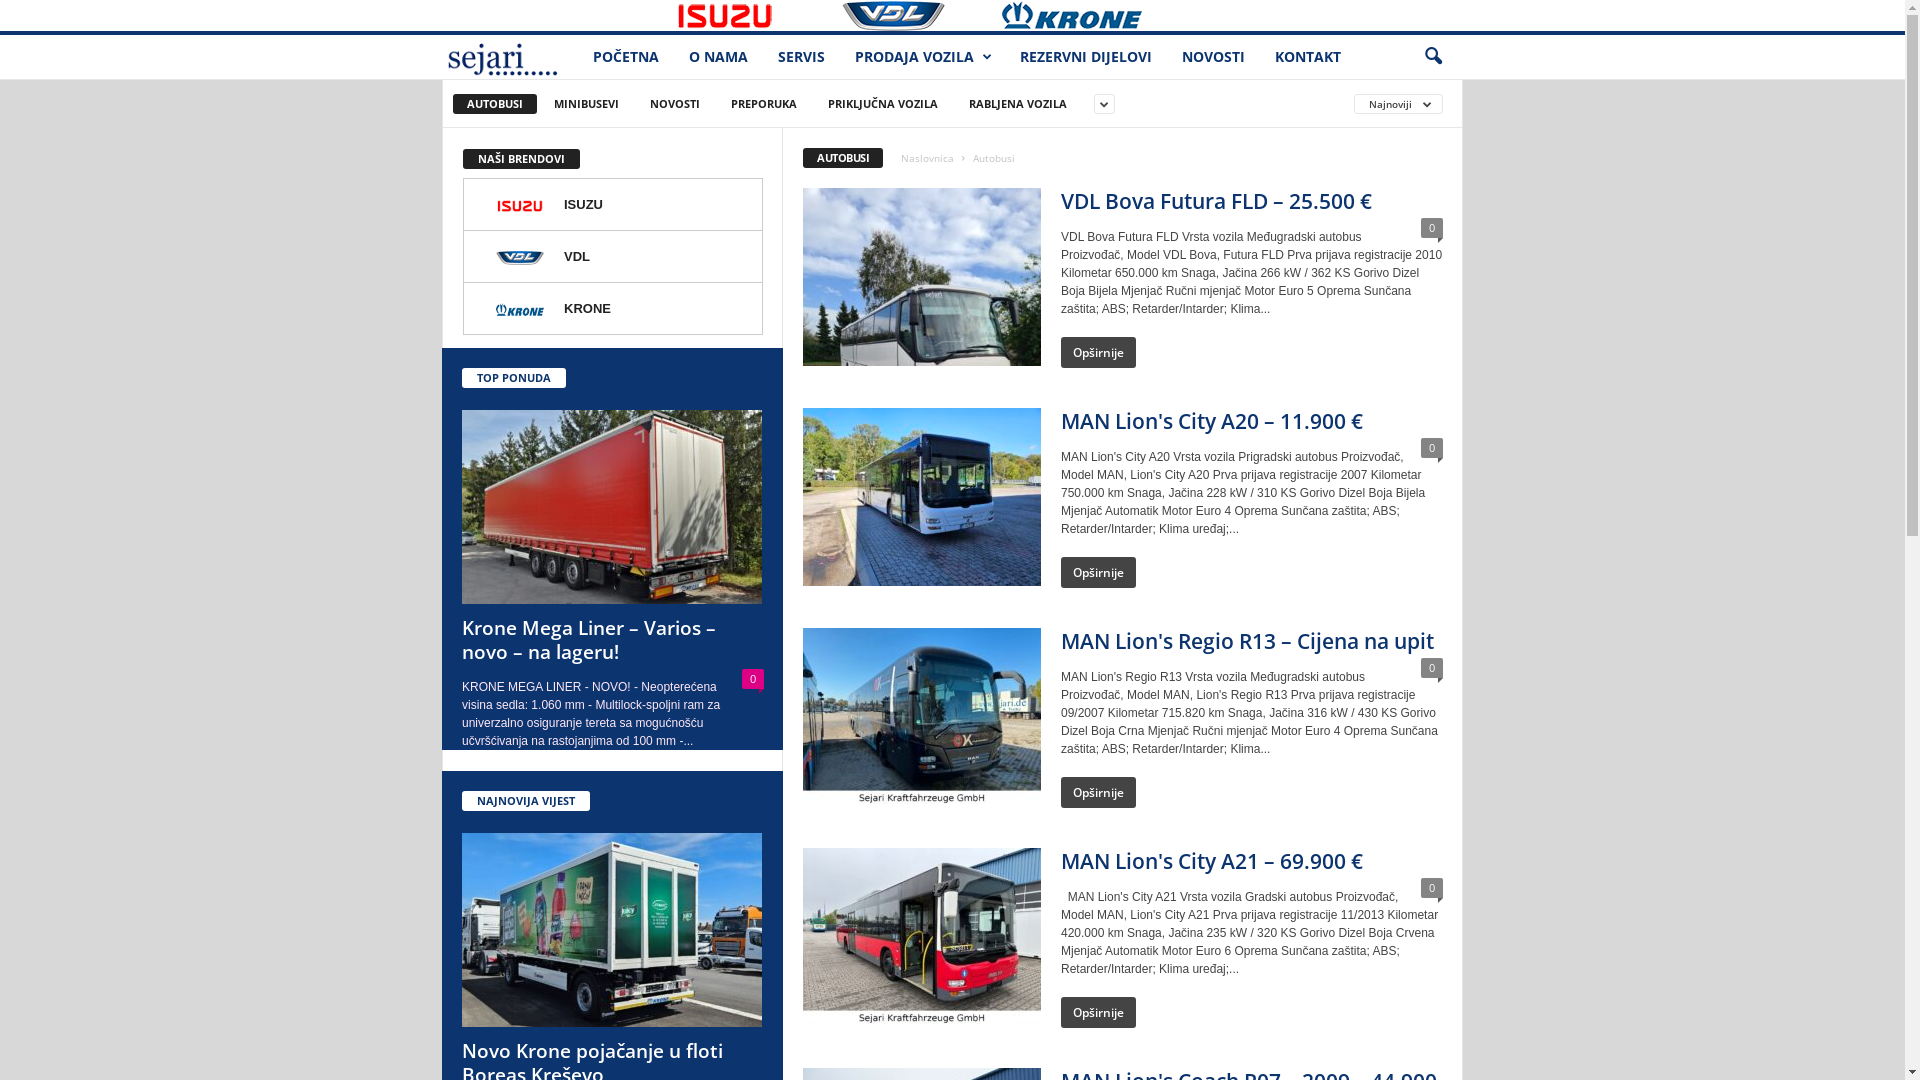 The height and width of the screenshot is (1080, 1920). Describe the element at coordinates (1432, 448) in the screenshot. I see `0` at that location.